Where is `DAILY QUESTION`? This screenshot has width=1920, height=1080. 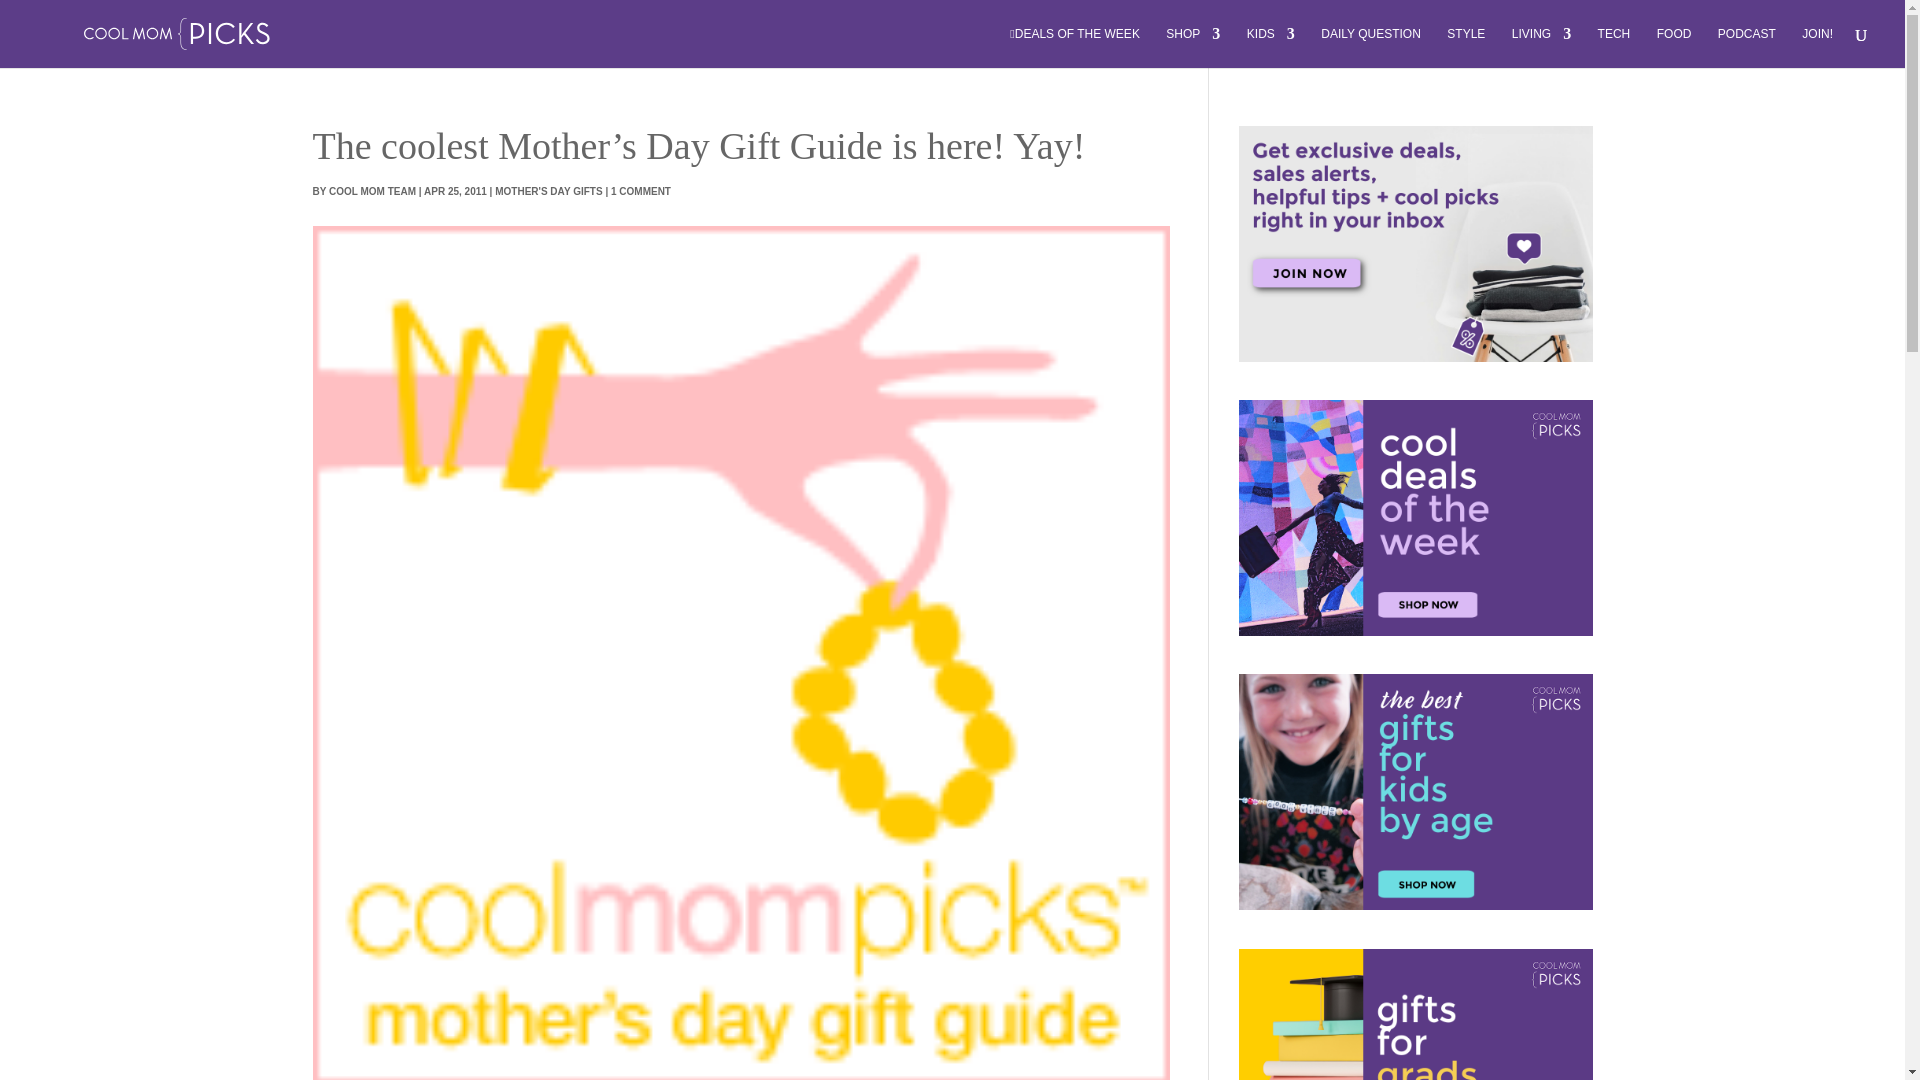
DAILY QUESTION is located at coordinates (1370, 48).